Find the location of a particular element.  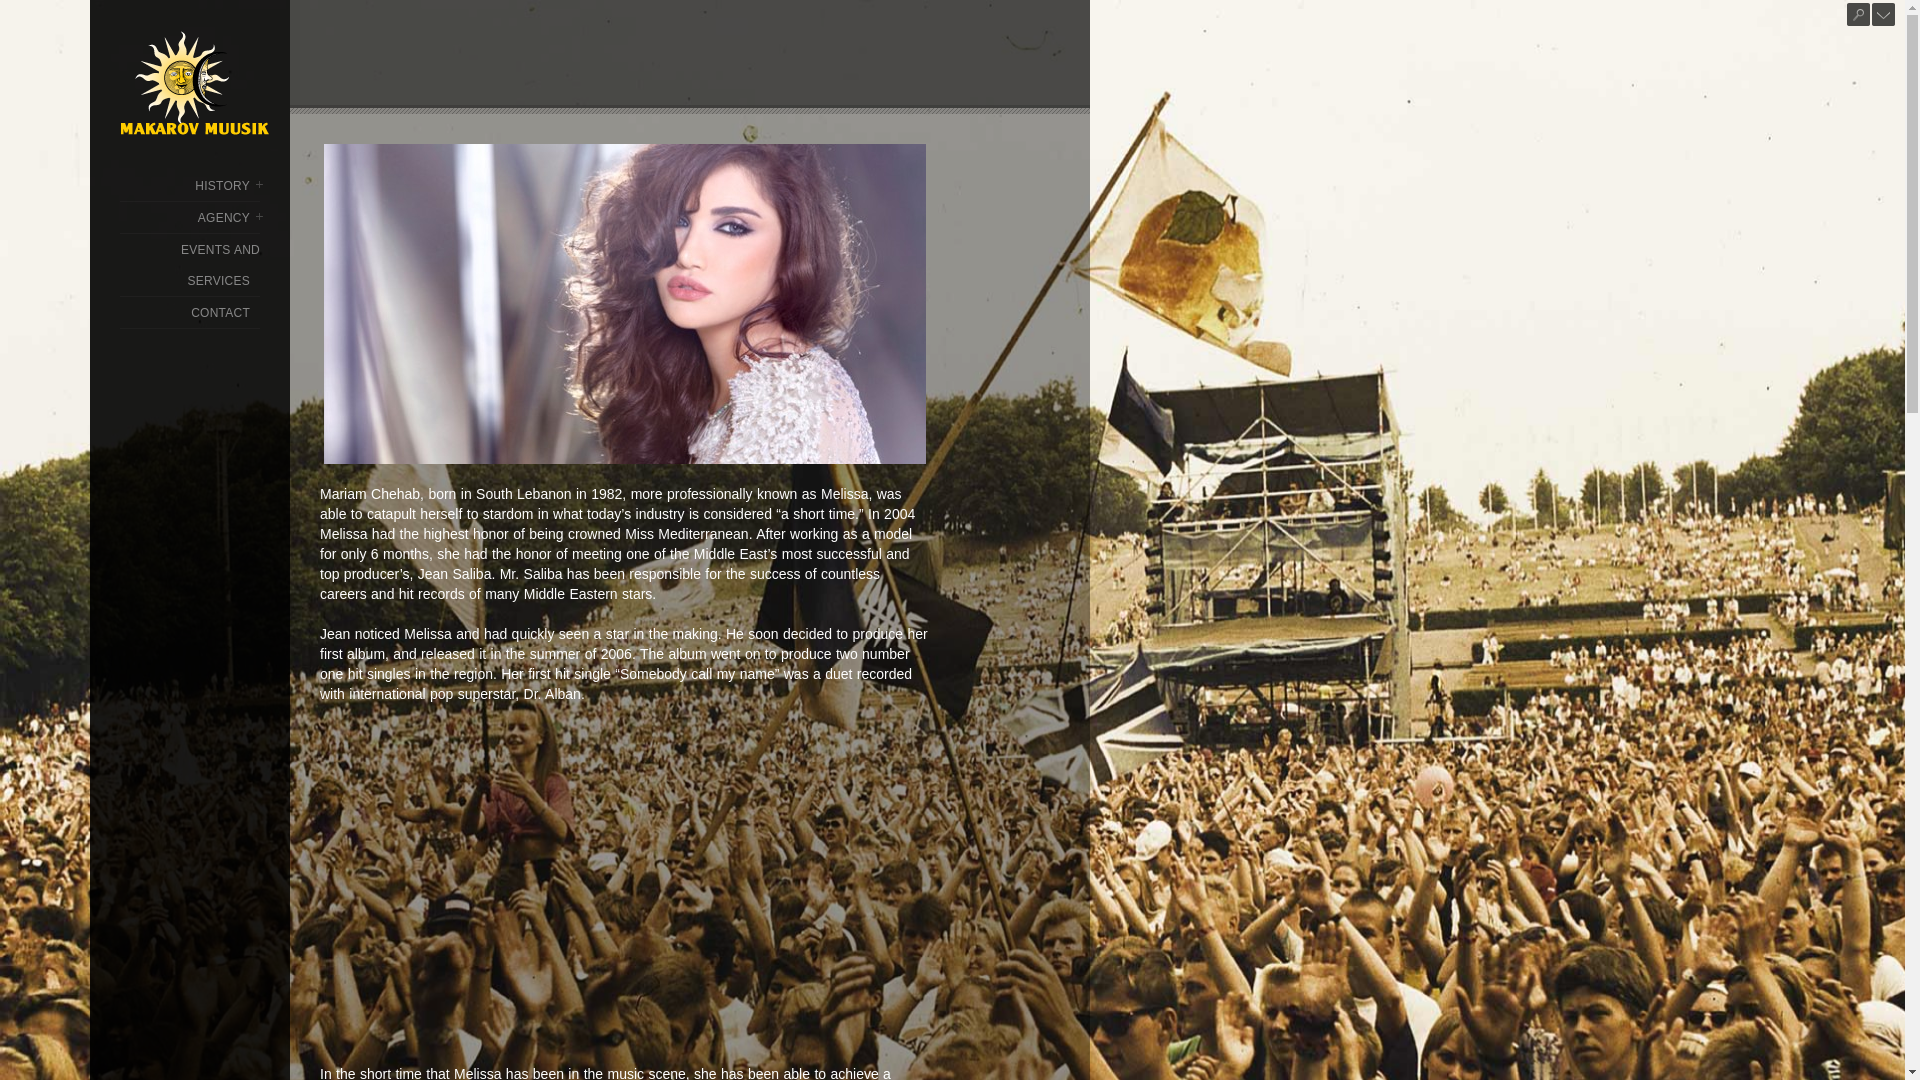

CONTACT is located at coordinates (220, 312).